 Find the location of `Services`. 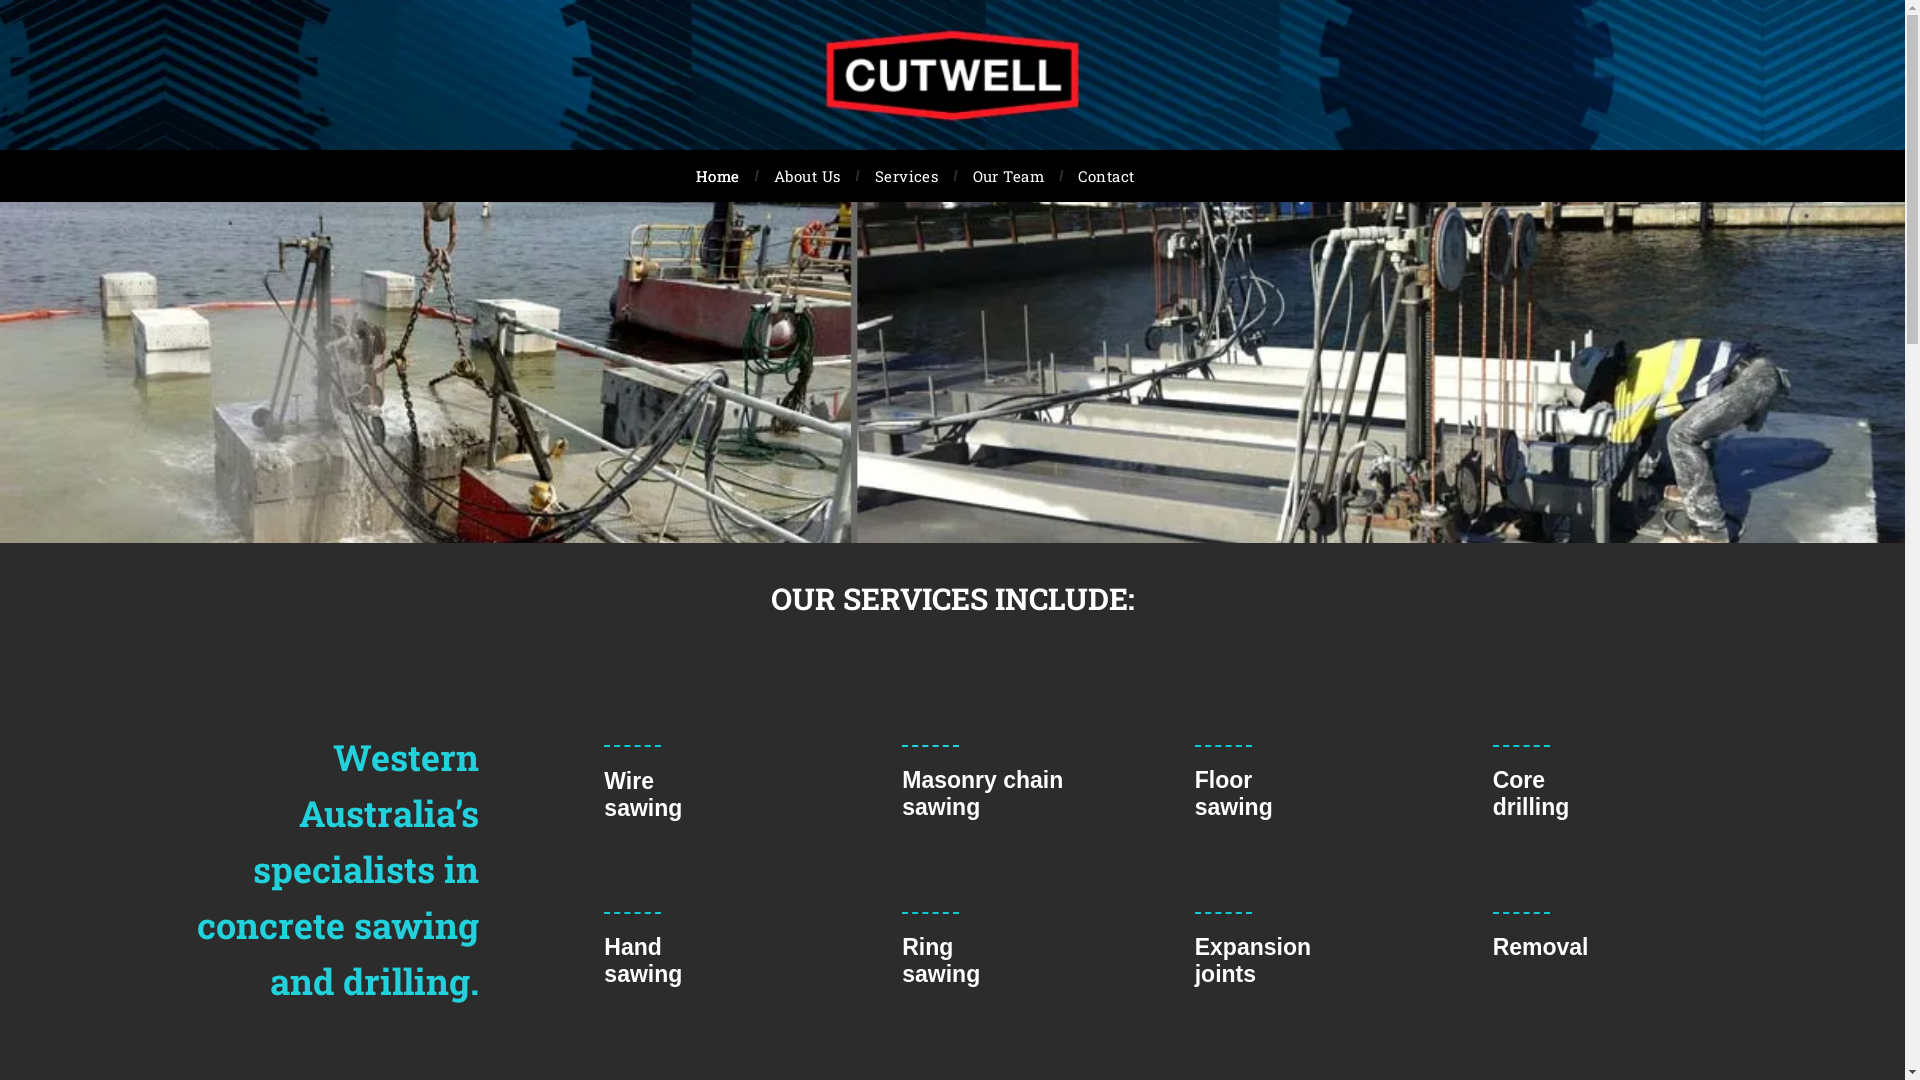

Services is located at coordinates (907, 176).